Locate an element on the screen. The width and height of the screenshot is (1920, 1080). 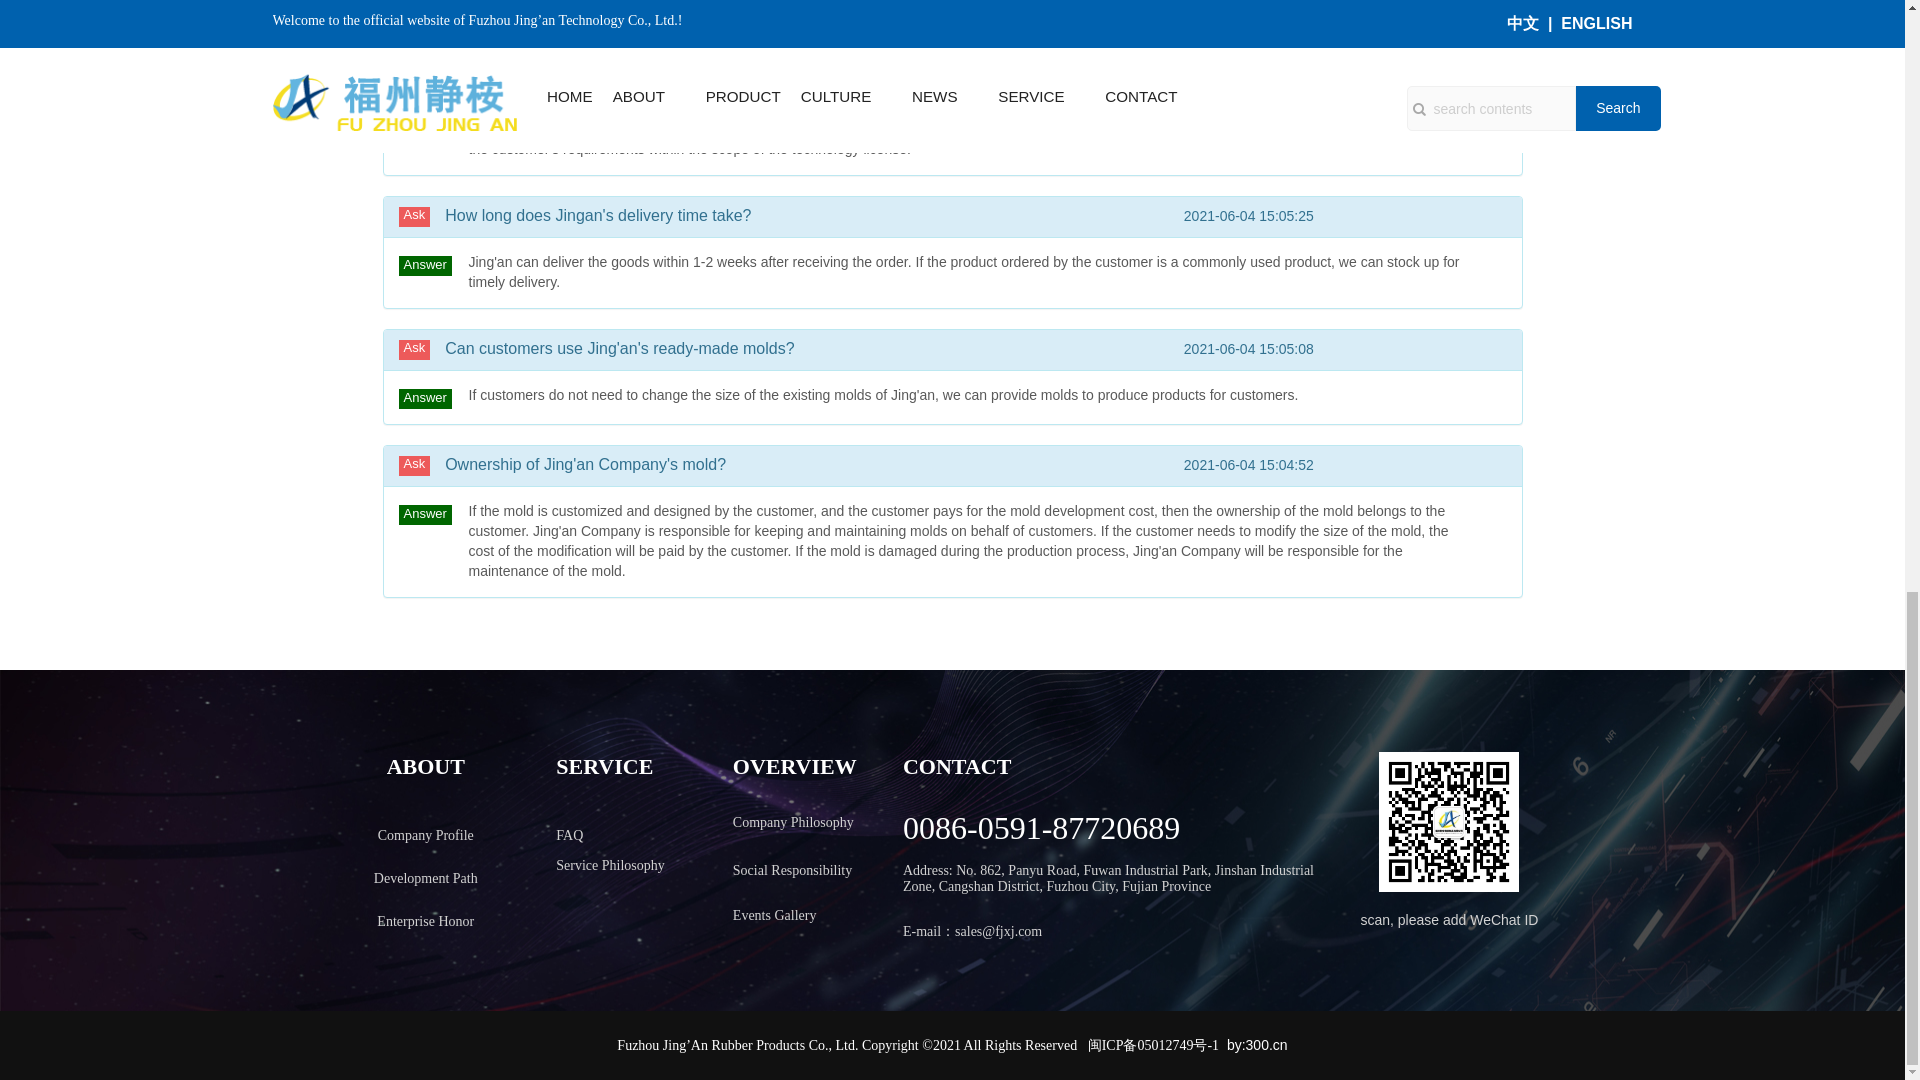
0086-0591-87720689 is located at coordinates (1041, 834).